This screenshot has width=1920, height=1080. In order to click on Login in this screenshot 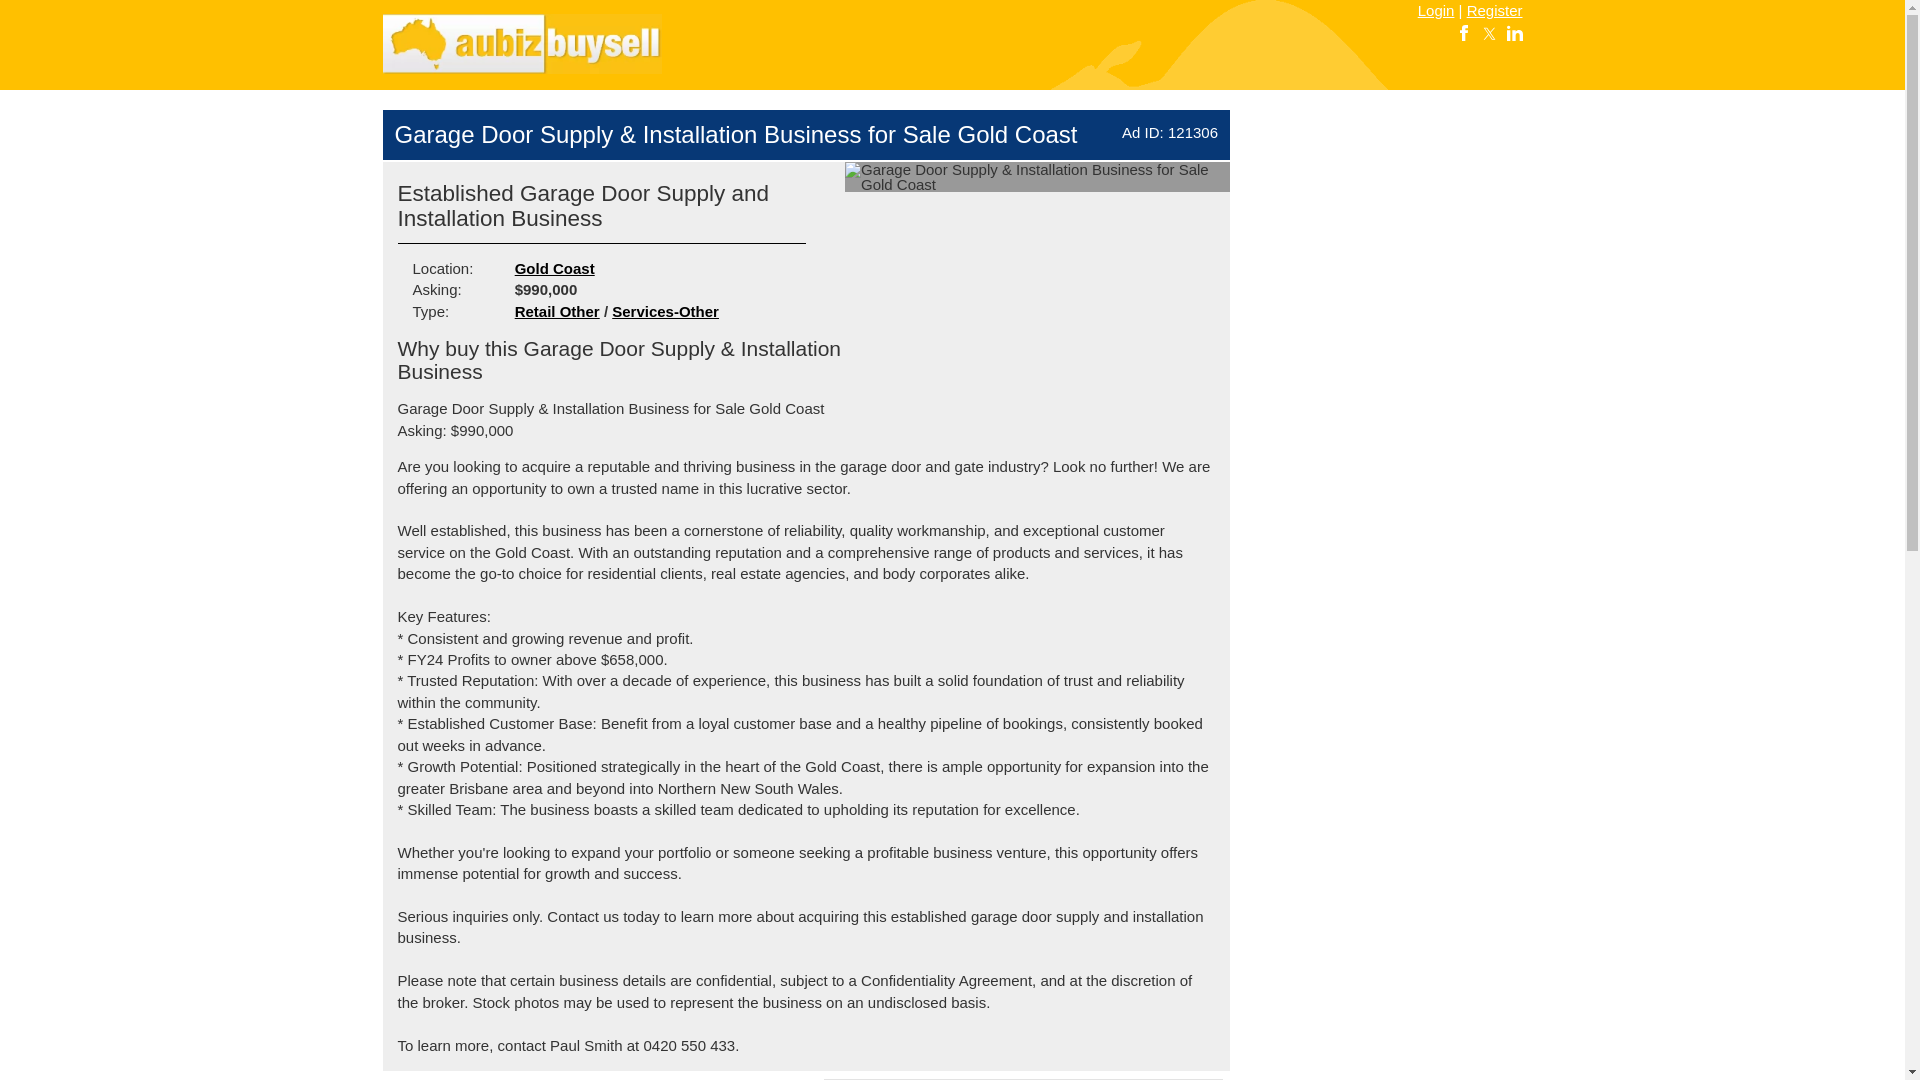, I will do `click(1436, 10)`.